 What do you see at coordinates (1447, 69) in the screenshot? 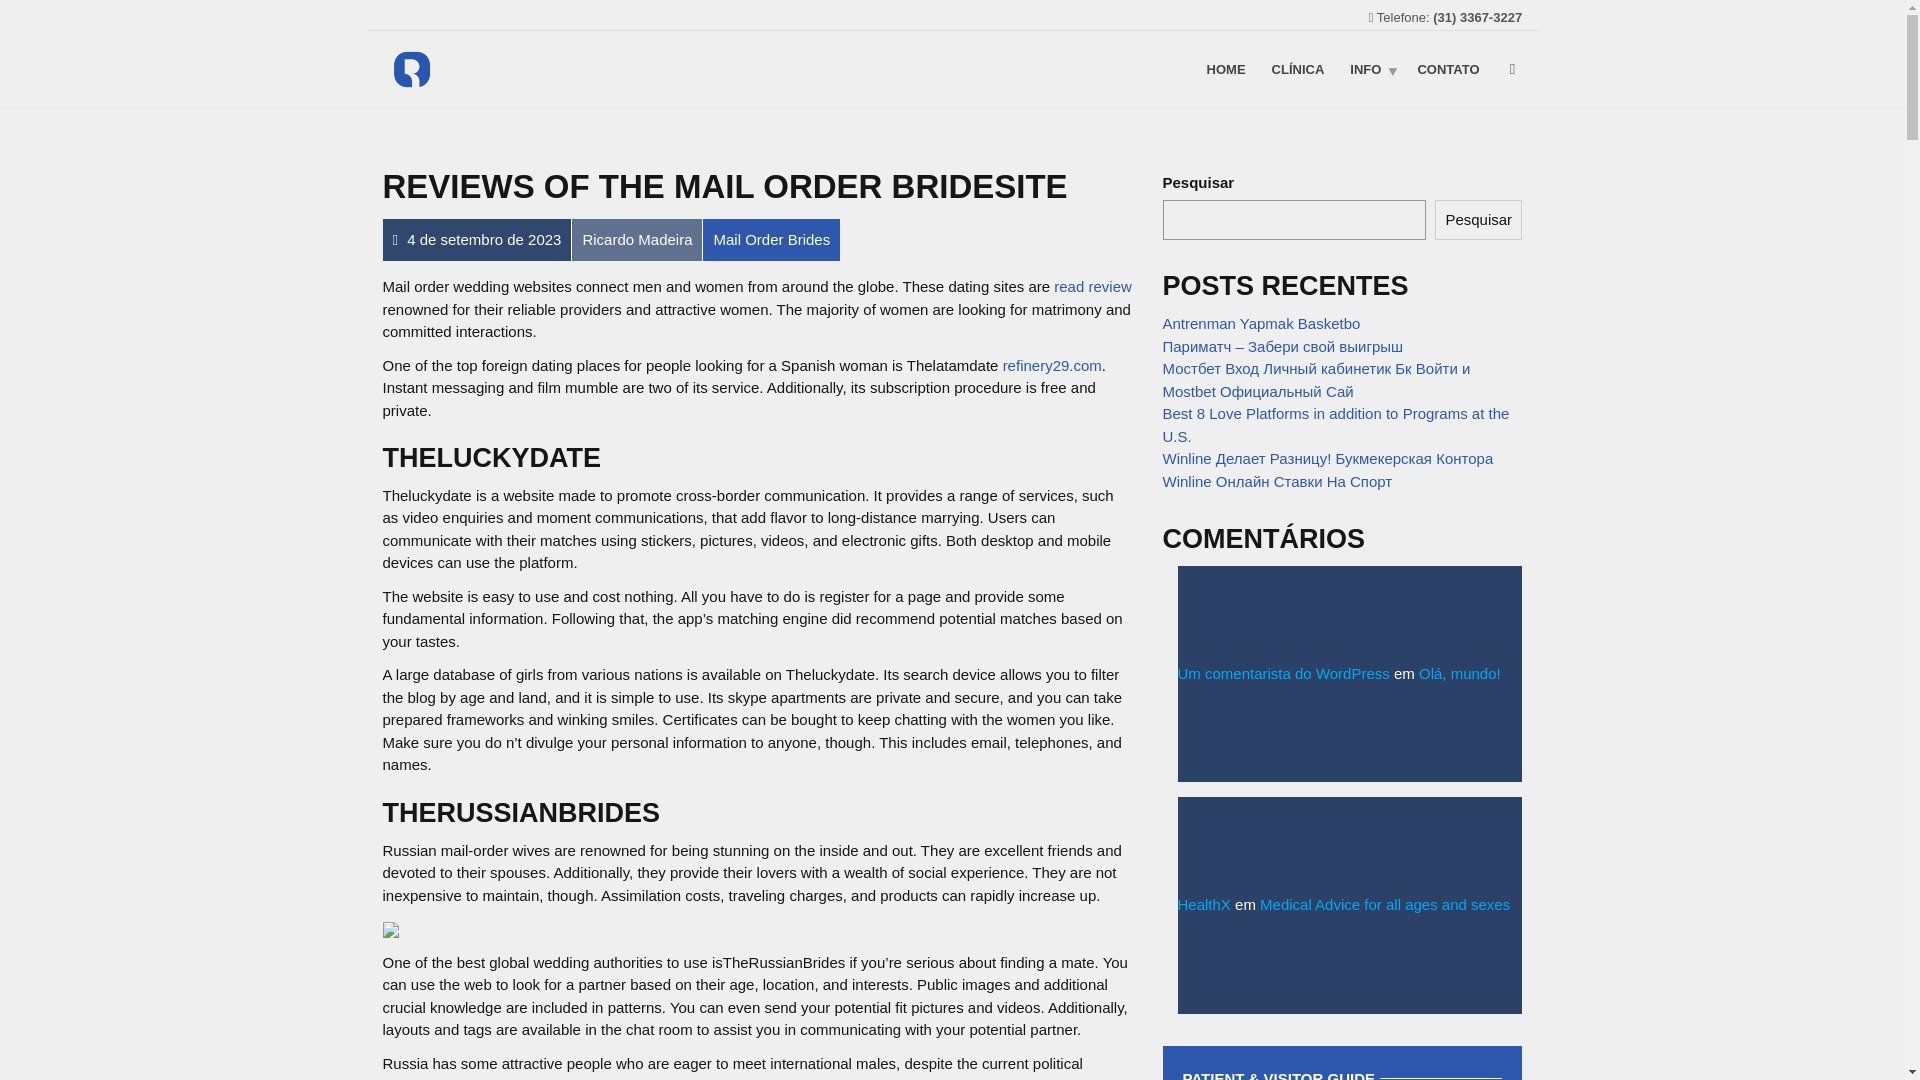
I see `Contato` at bounding box center [1447, 69].